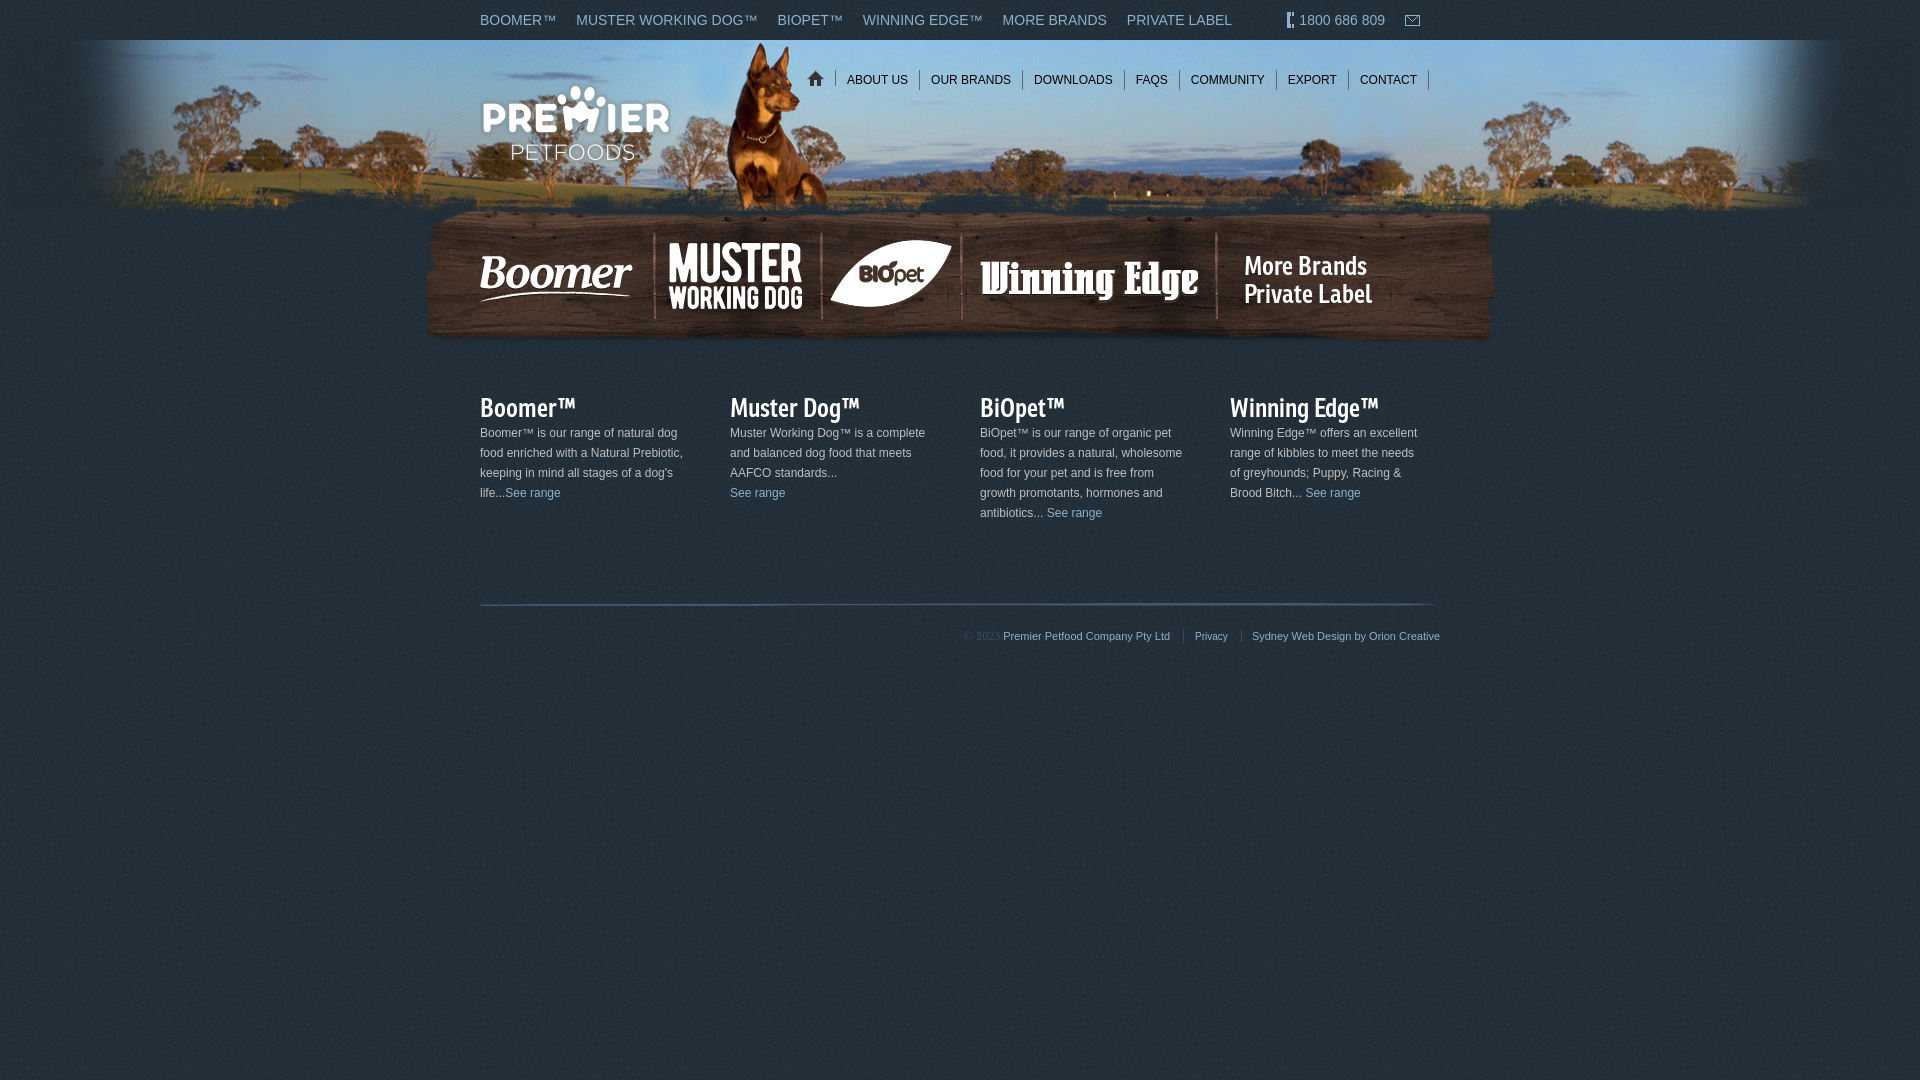  I want to click on HOME, so click(822, 78).